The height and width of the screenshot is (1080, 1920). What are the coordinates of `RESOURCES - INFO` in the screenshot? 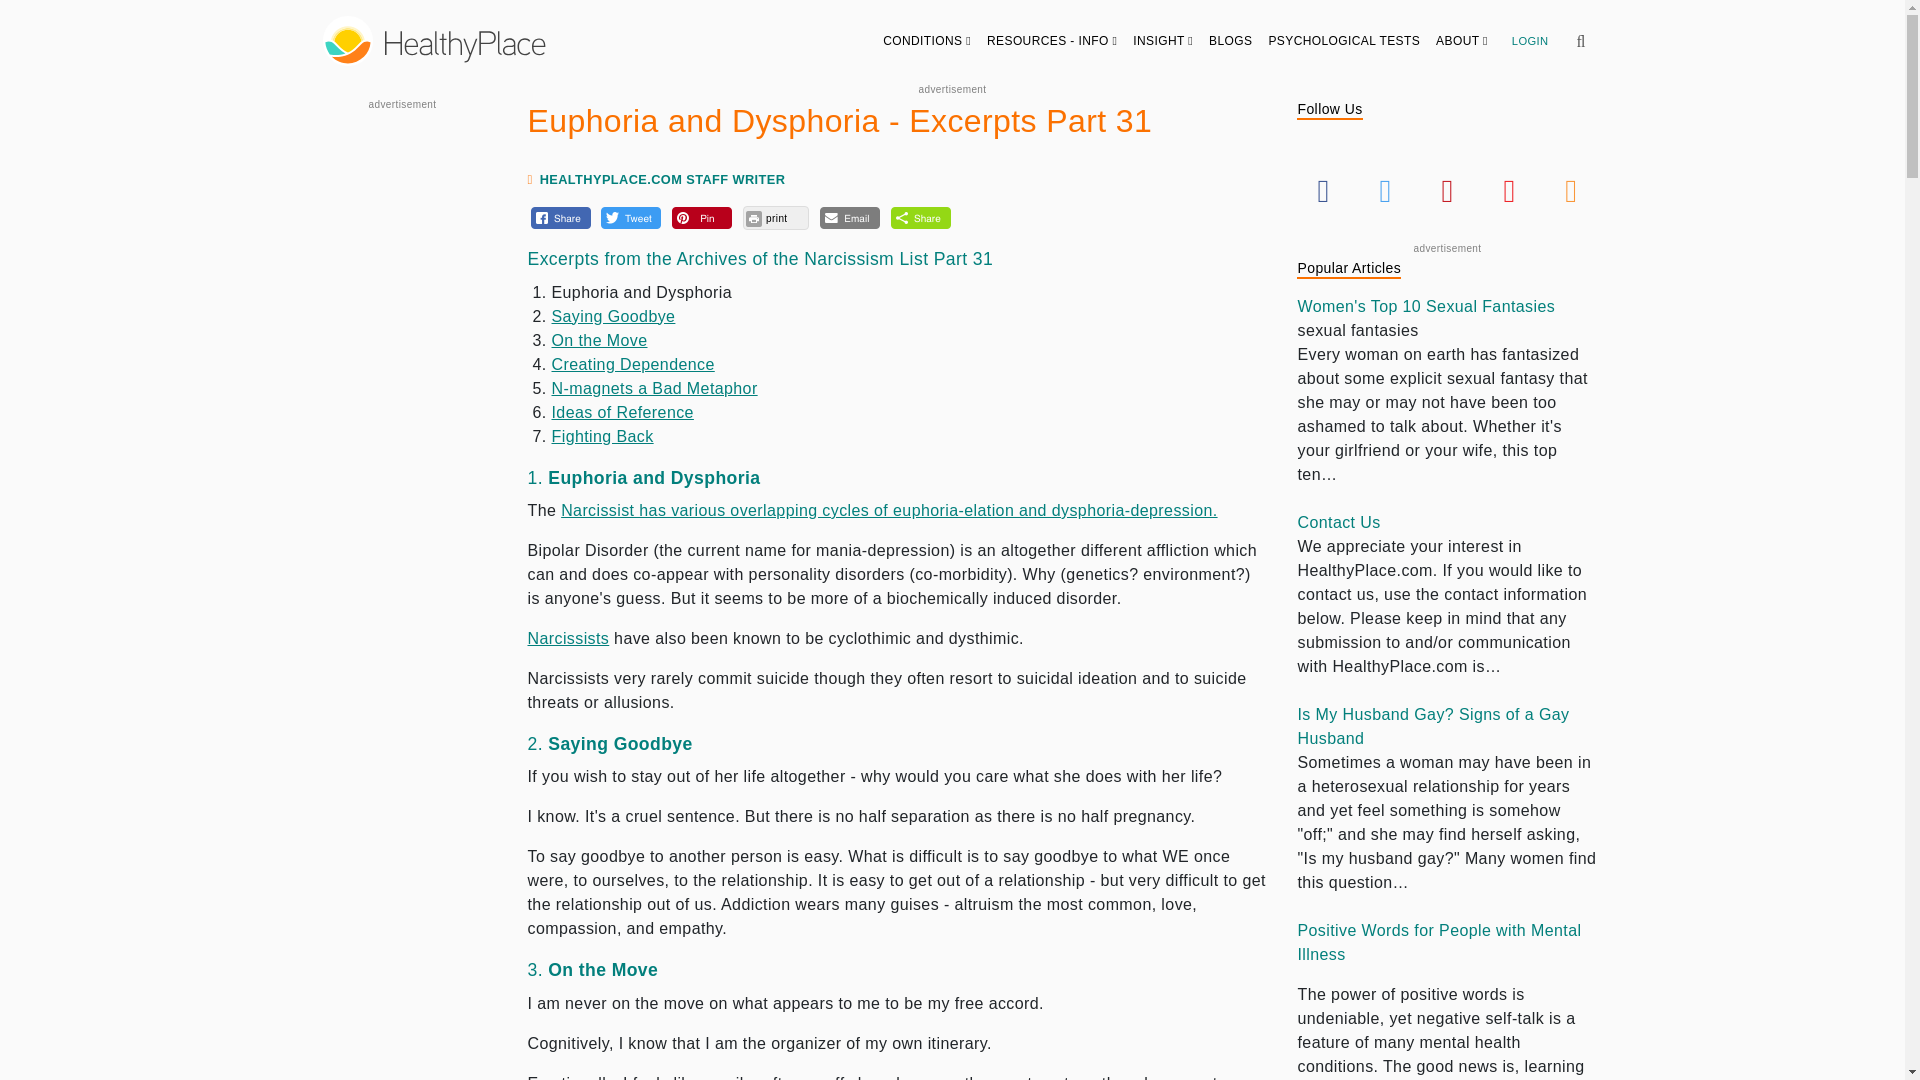 It's located at (1052, 40).